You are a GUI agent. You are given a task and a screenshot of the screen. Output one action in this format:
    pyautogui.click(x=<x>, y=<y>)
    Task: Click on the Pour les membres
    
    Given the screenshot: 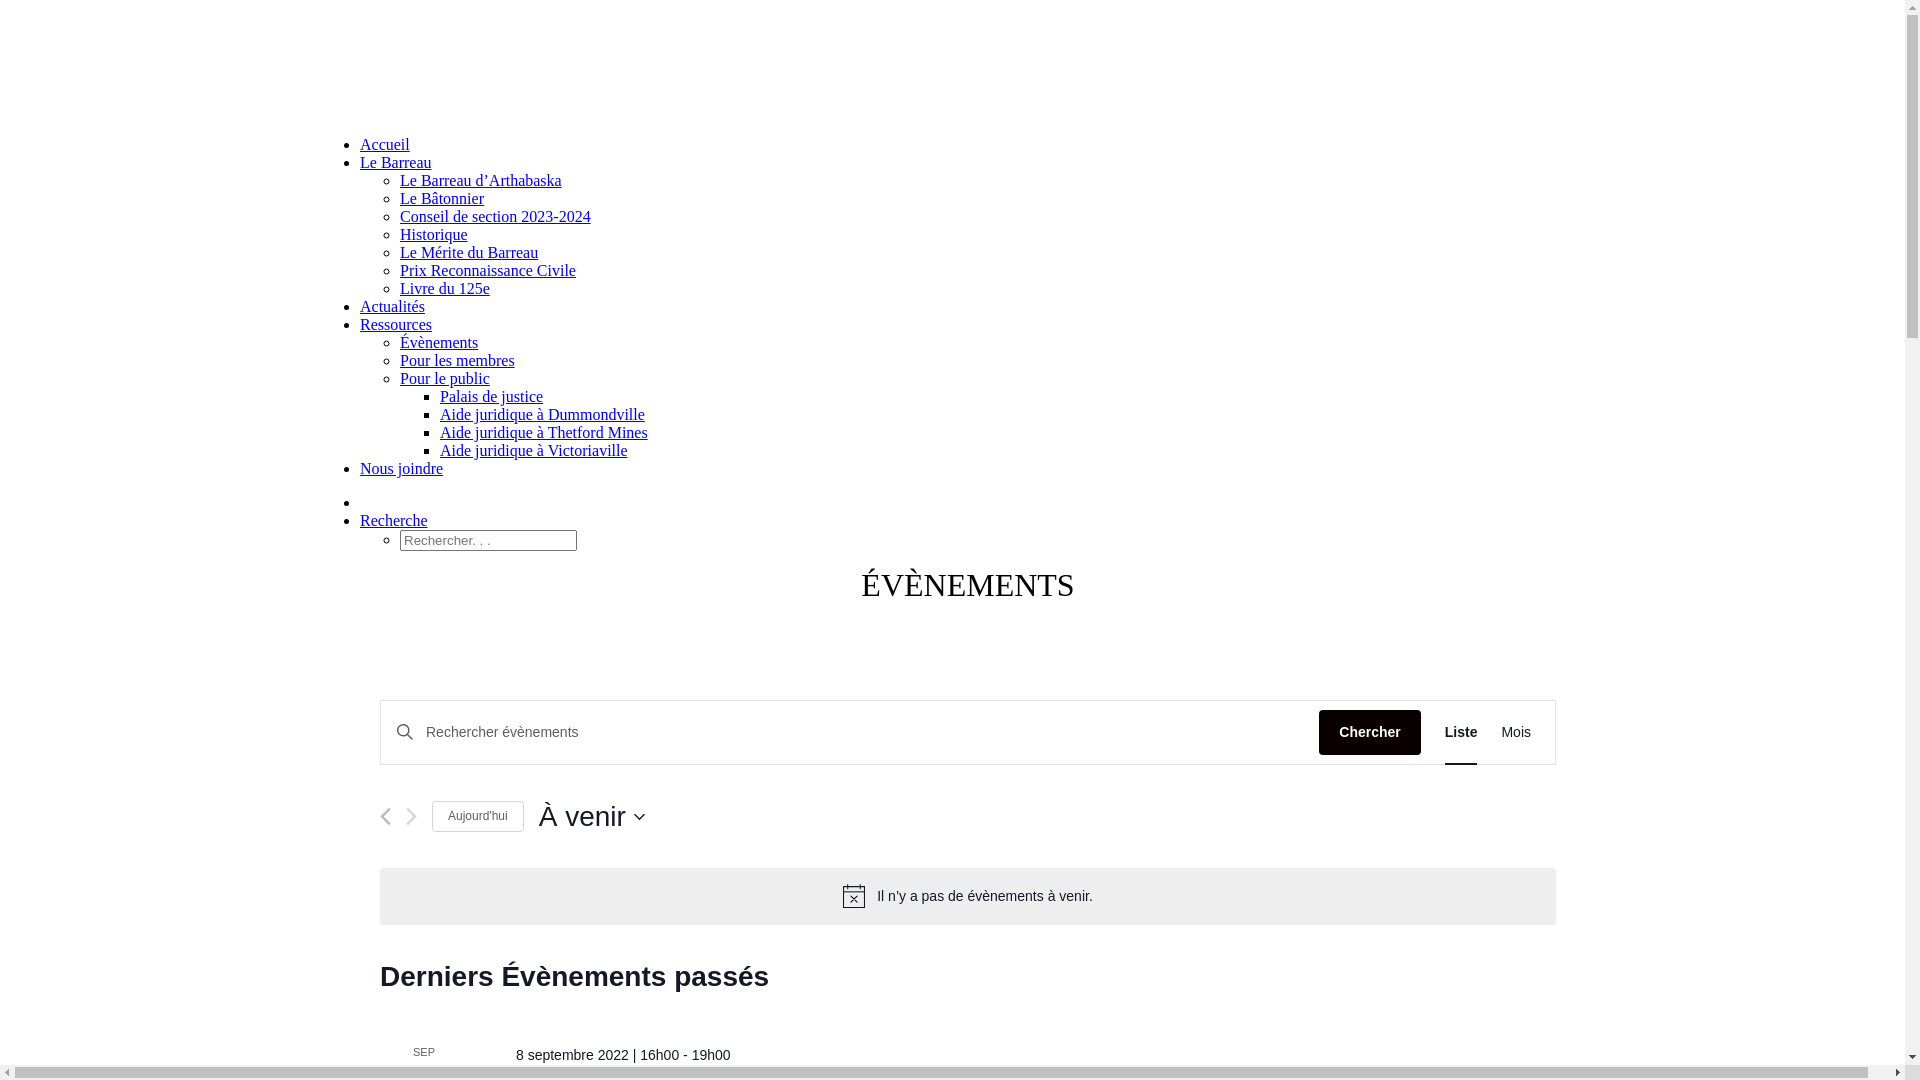 What is the action you would take?
    pyautogui.click(x=458, y=360)
    